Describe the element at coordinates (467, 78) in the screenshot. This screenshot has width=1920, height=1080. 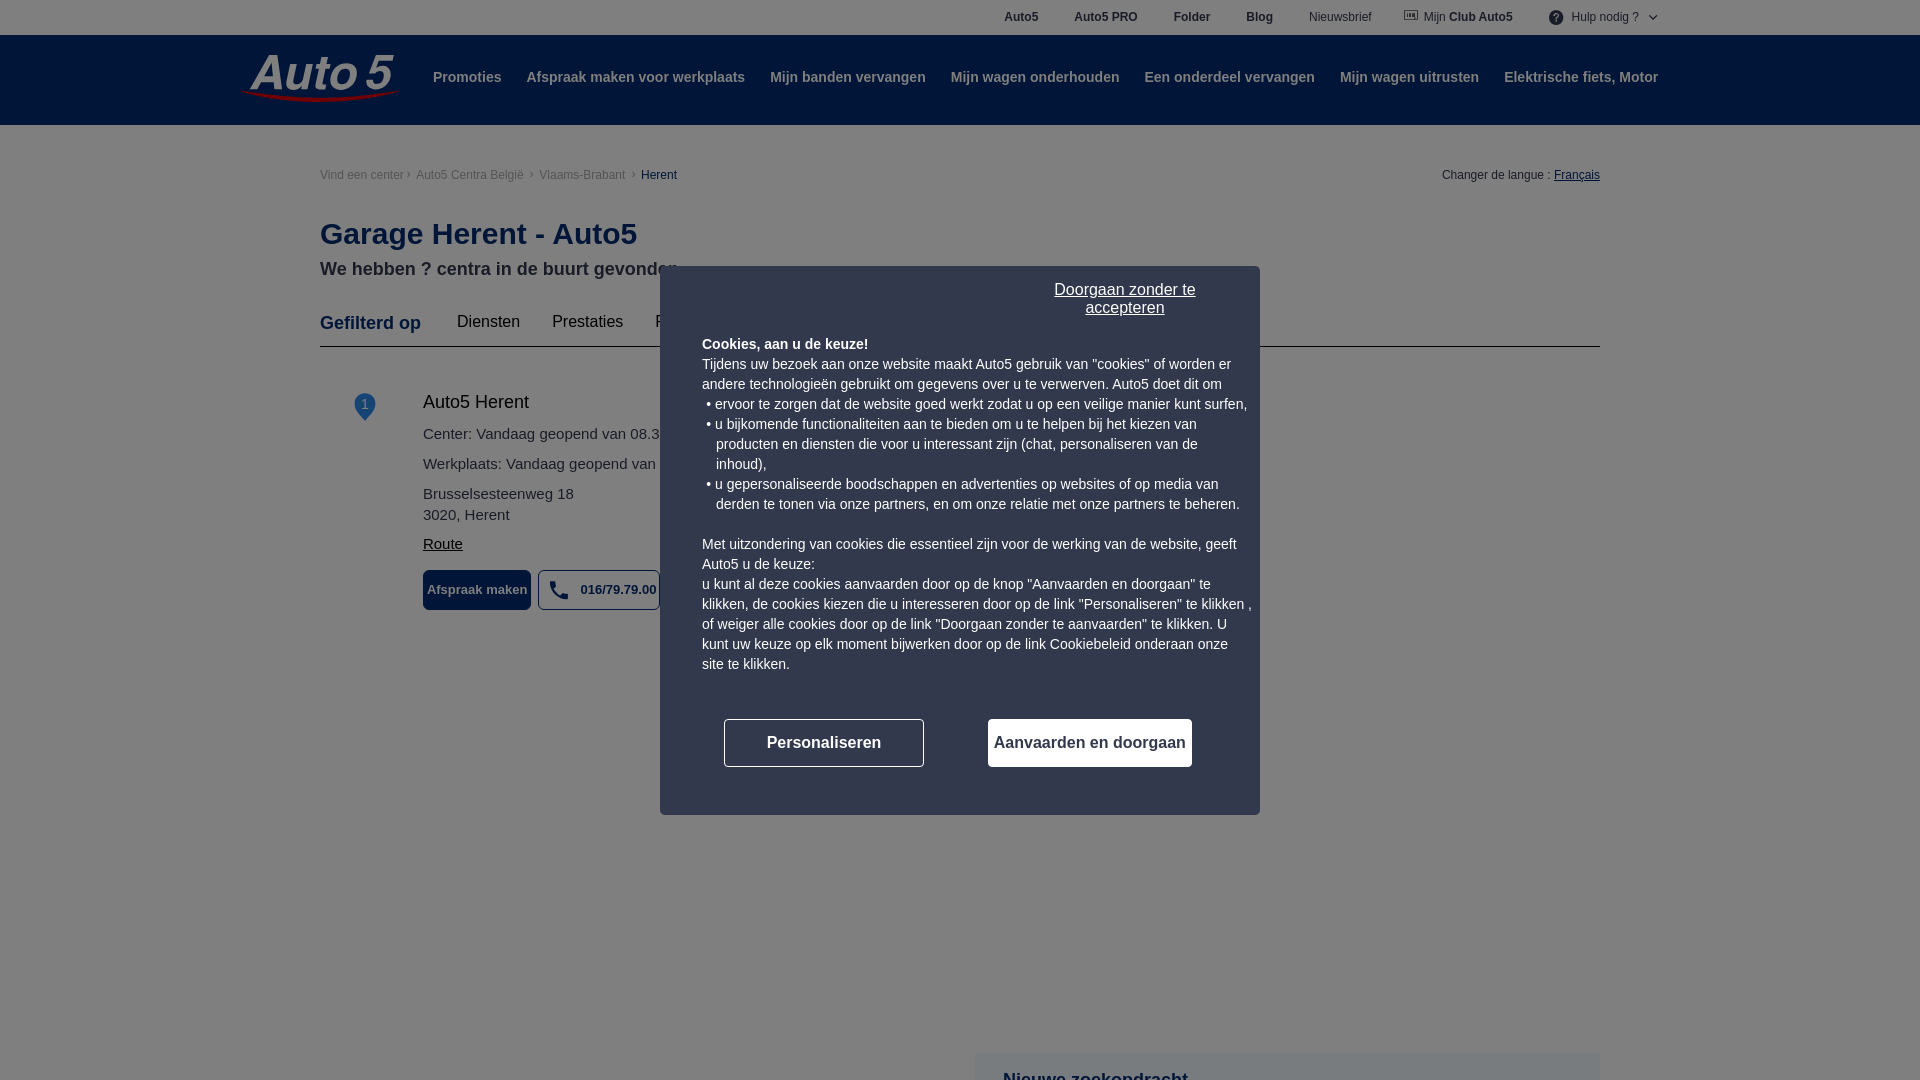
I see `Promoties` at that location.